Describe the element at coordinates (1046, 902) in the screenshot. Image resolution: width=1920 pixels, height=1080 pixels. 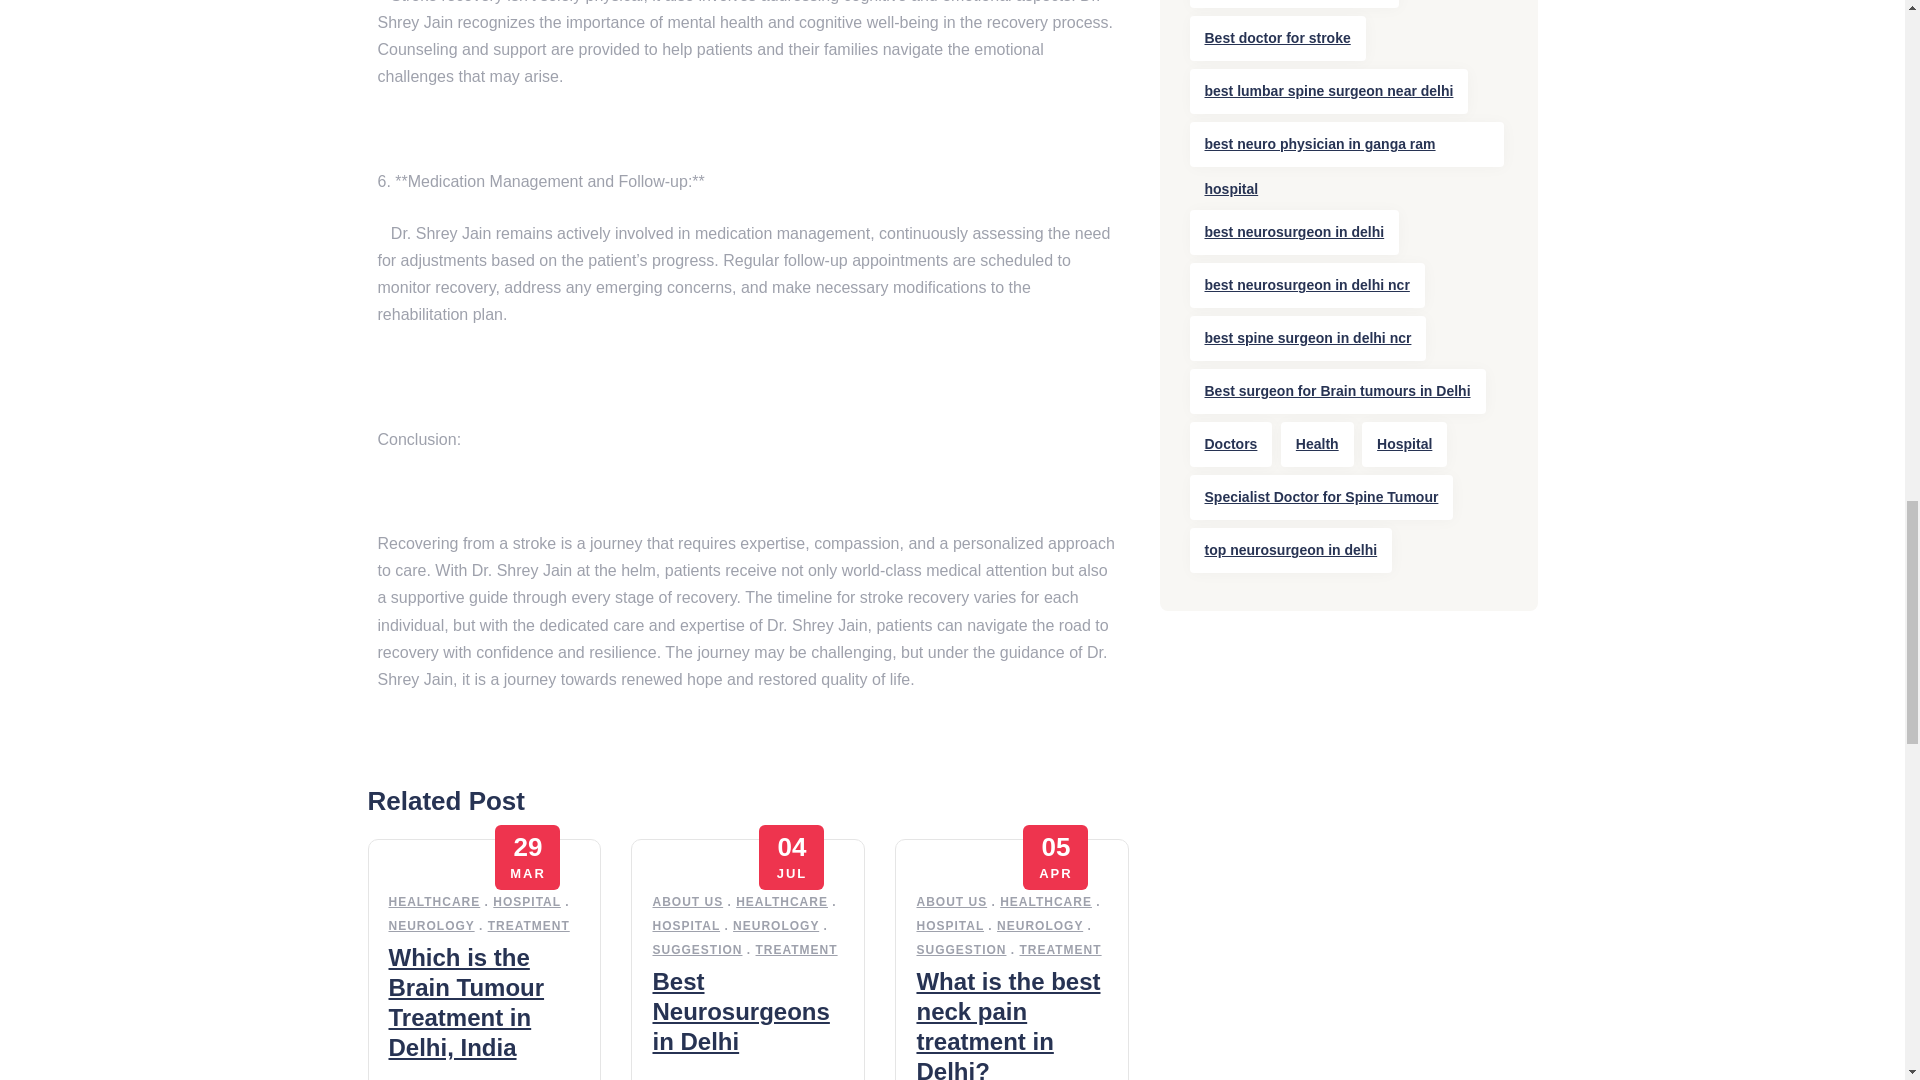
I see `HEALTHCARE` at that location.